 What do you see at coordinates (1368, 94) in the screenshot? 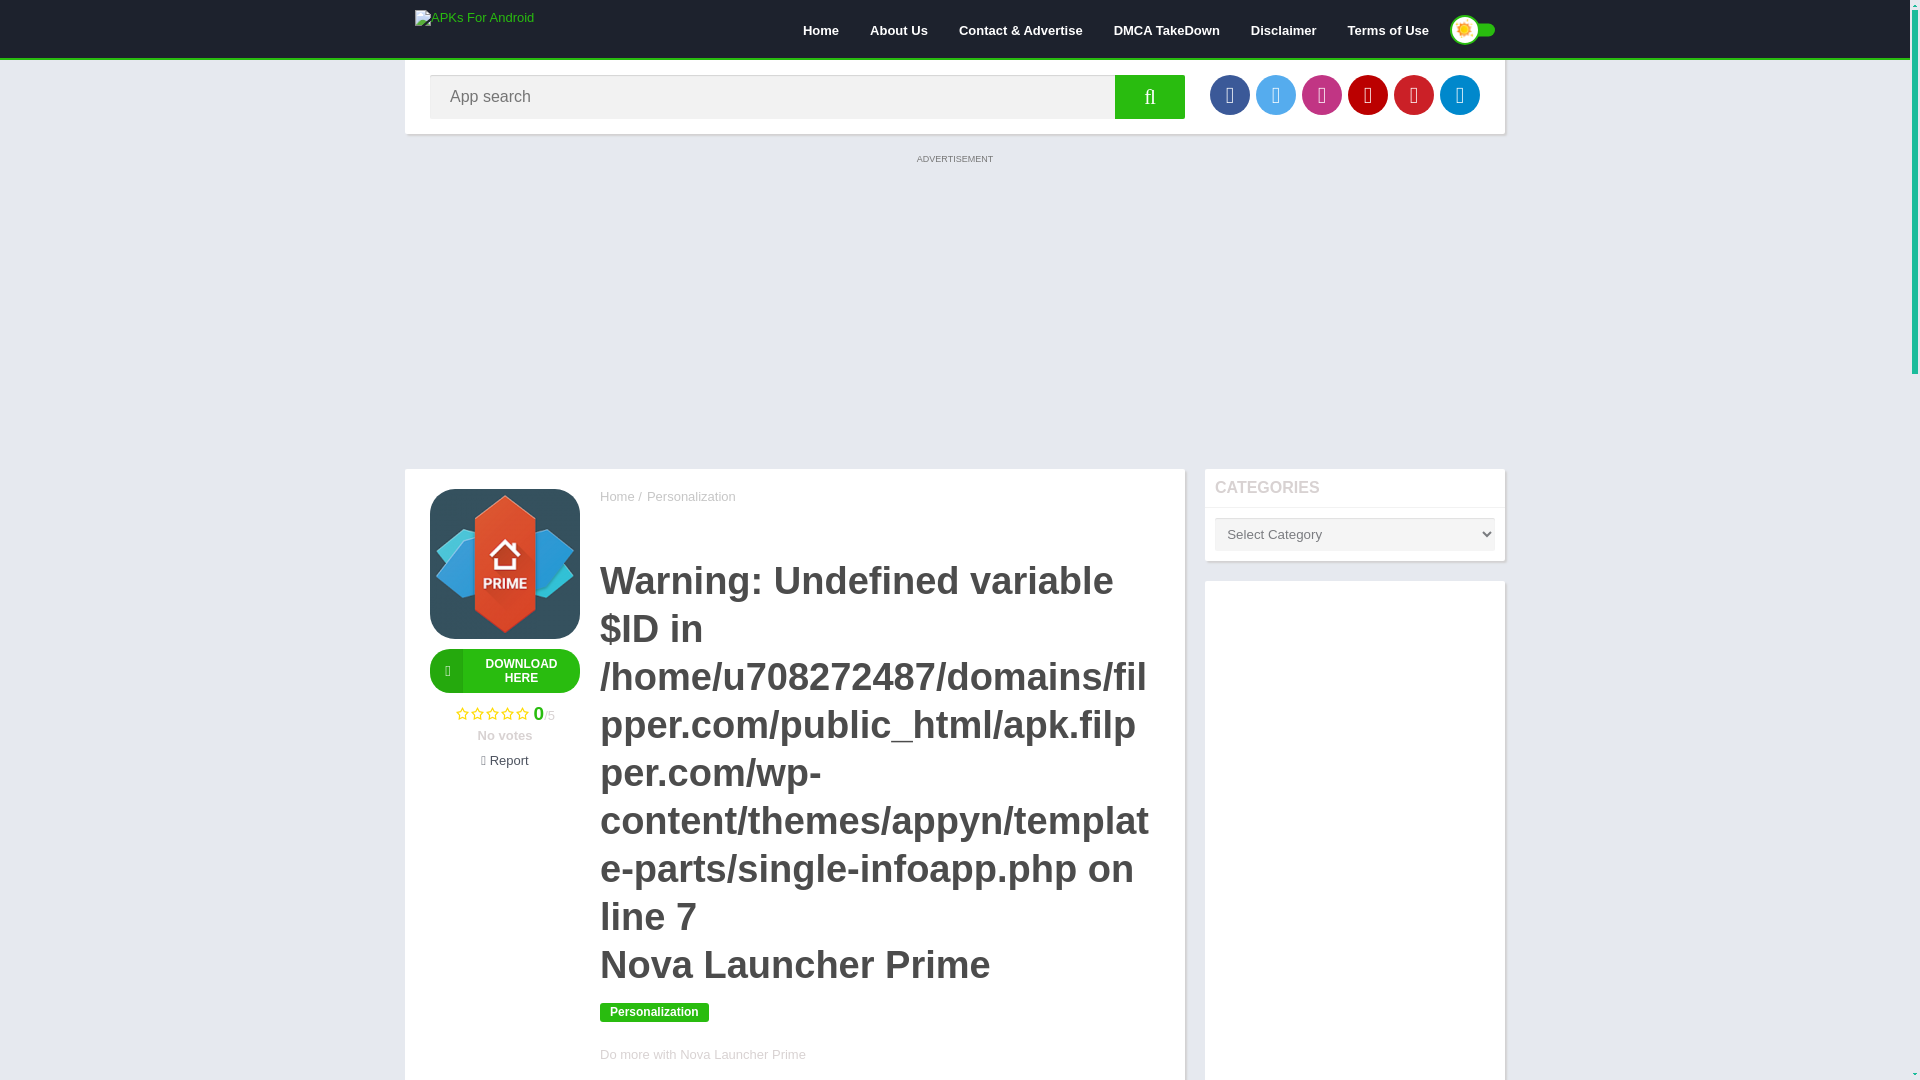
I see `YouTube` at bounding box center [1368, 94].